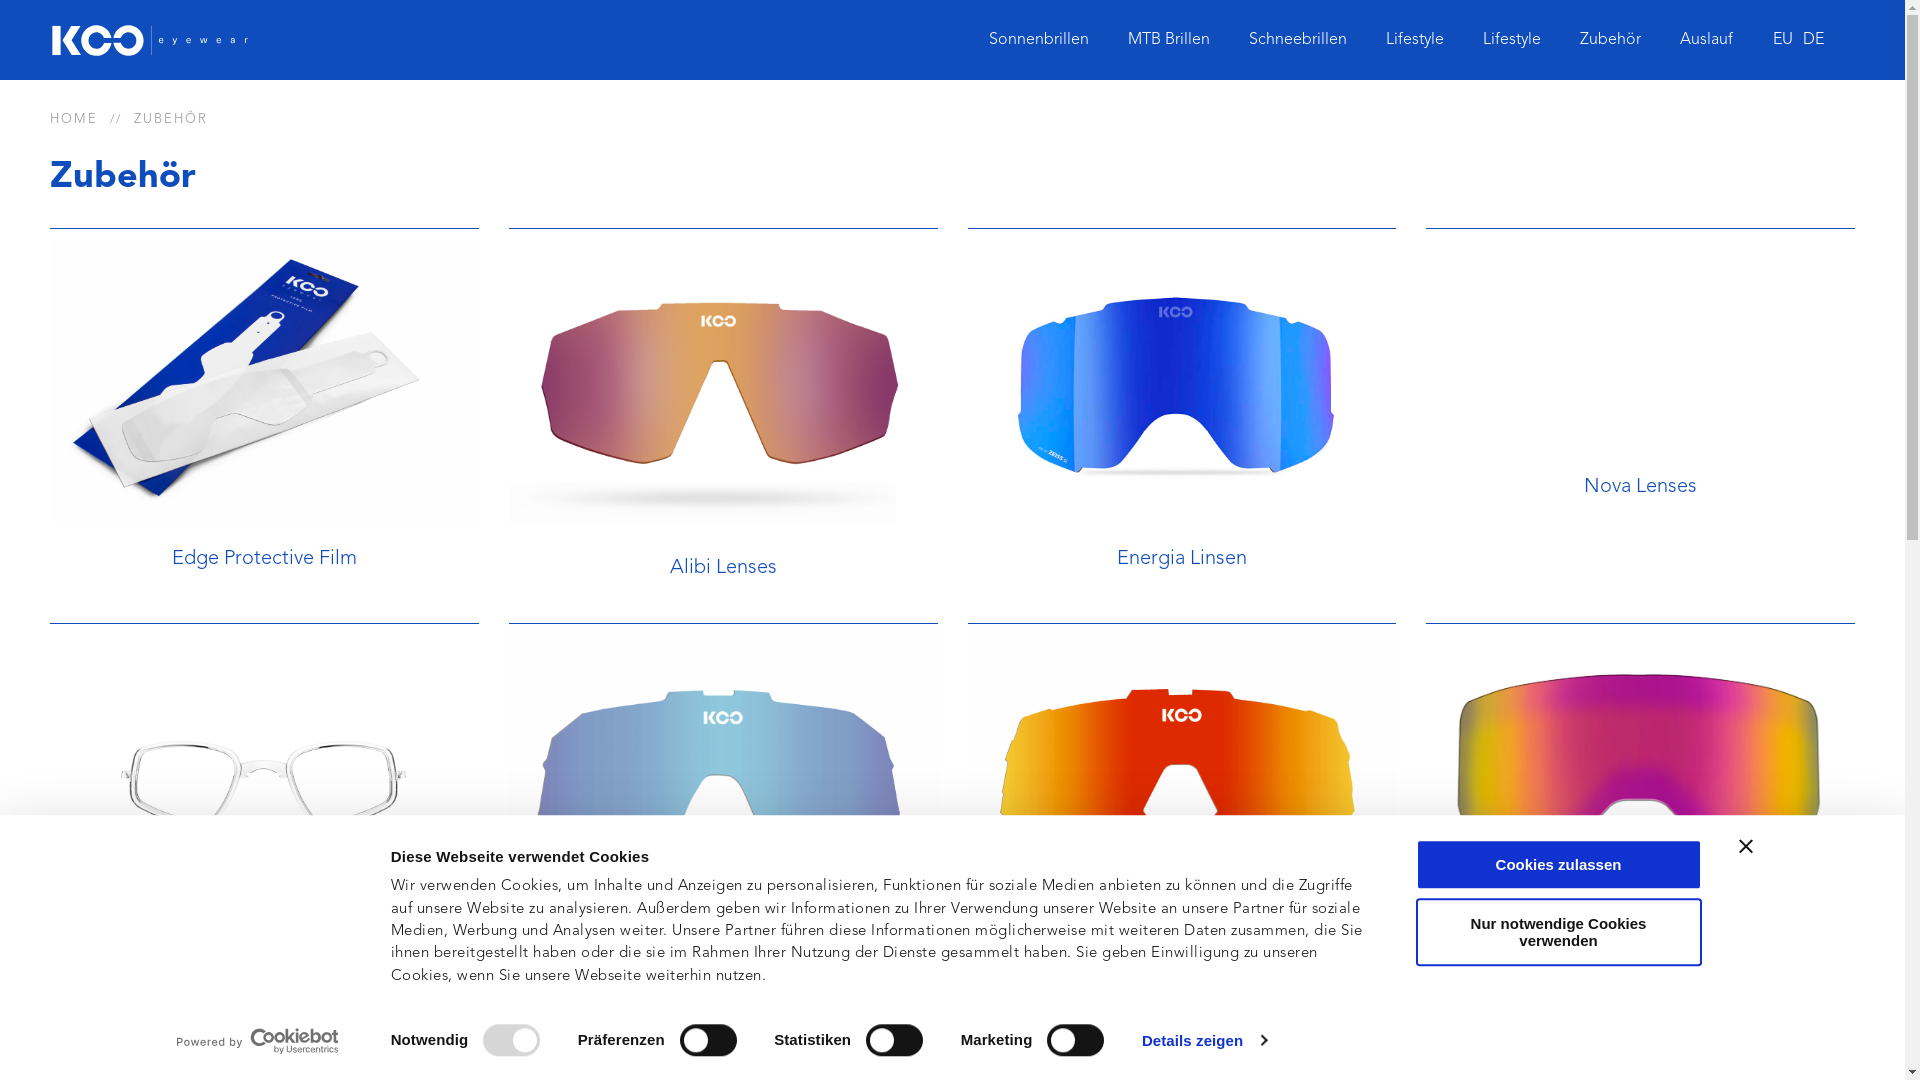 This screenshot has height=1080, width=1920. What do you see at coordinates (1204, 1041) in the screenshot?
I see `Details zeigen` at bounding box center [1204, 1041].